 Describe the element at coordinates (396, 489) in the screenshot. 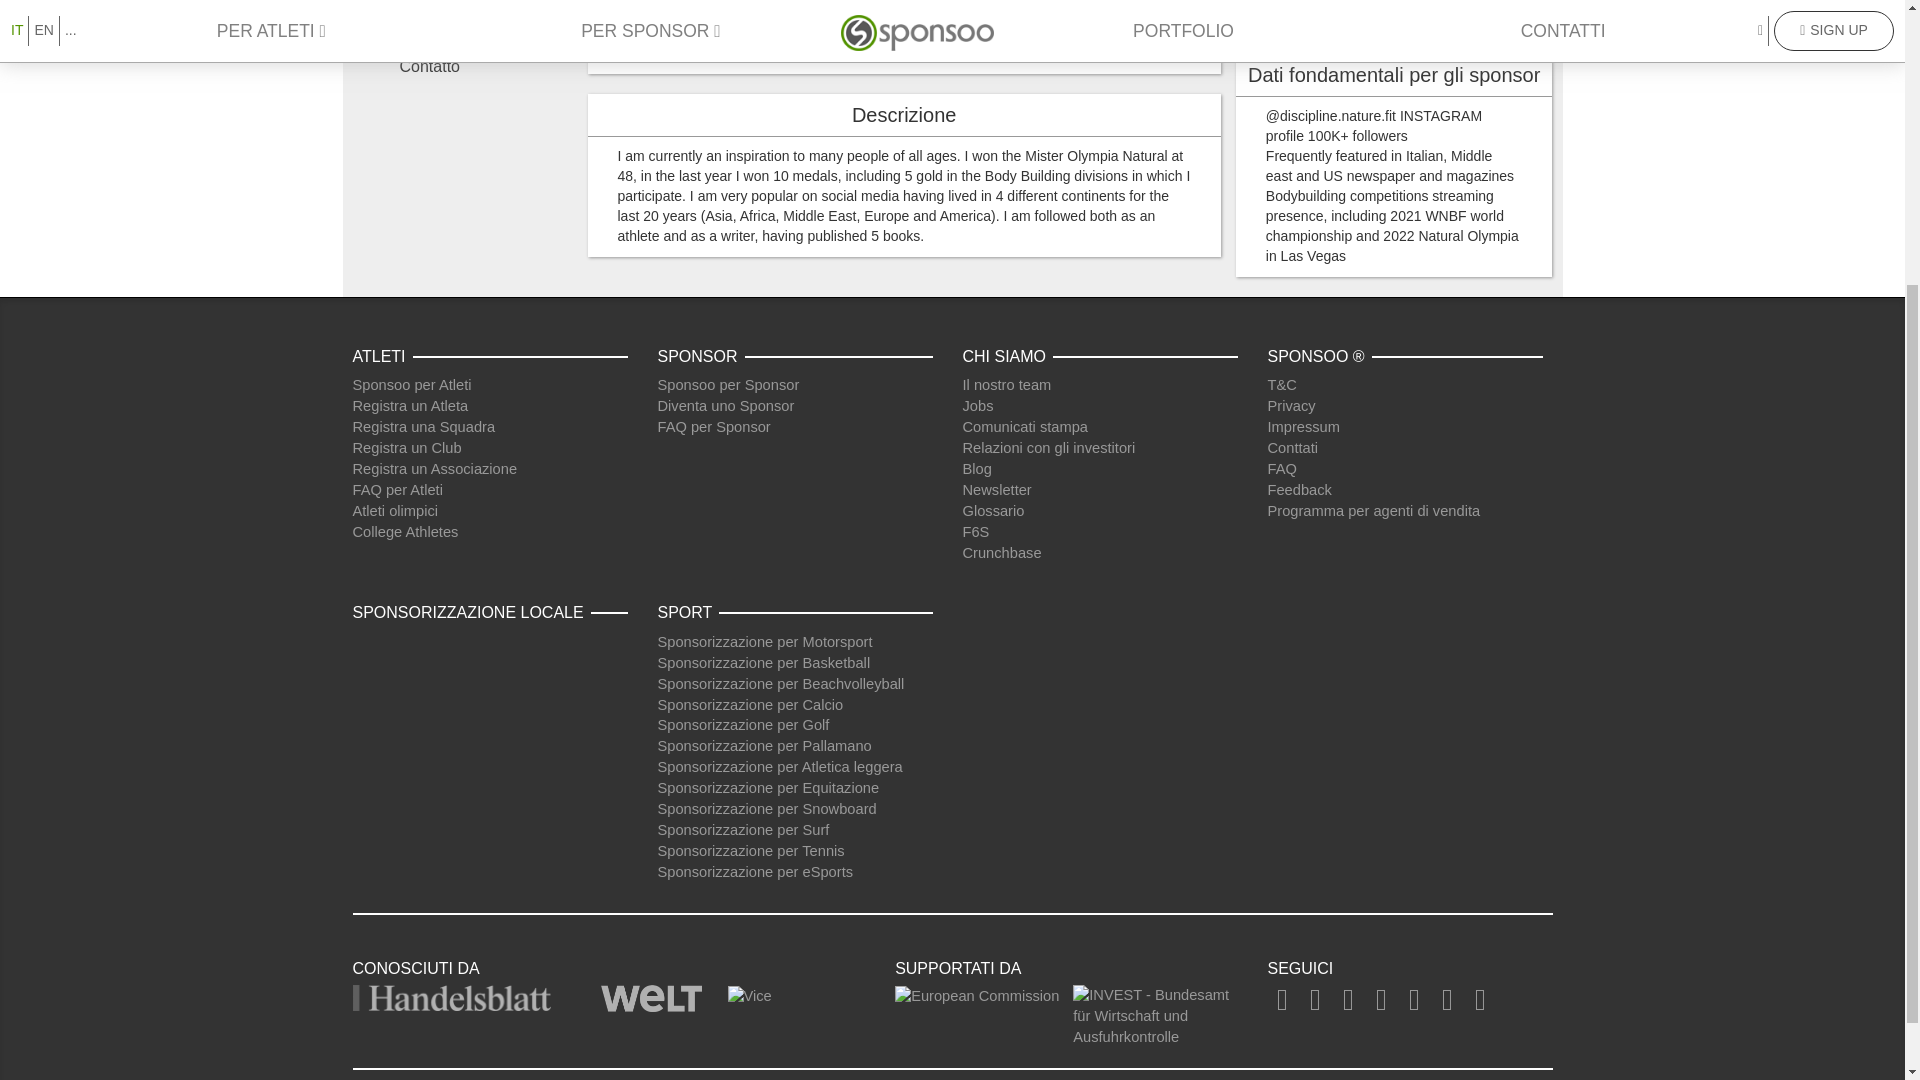

I see `FAQ per Atleti` at that location.